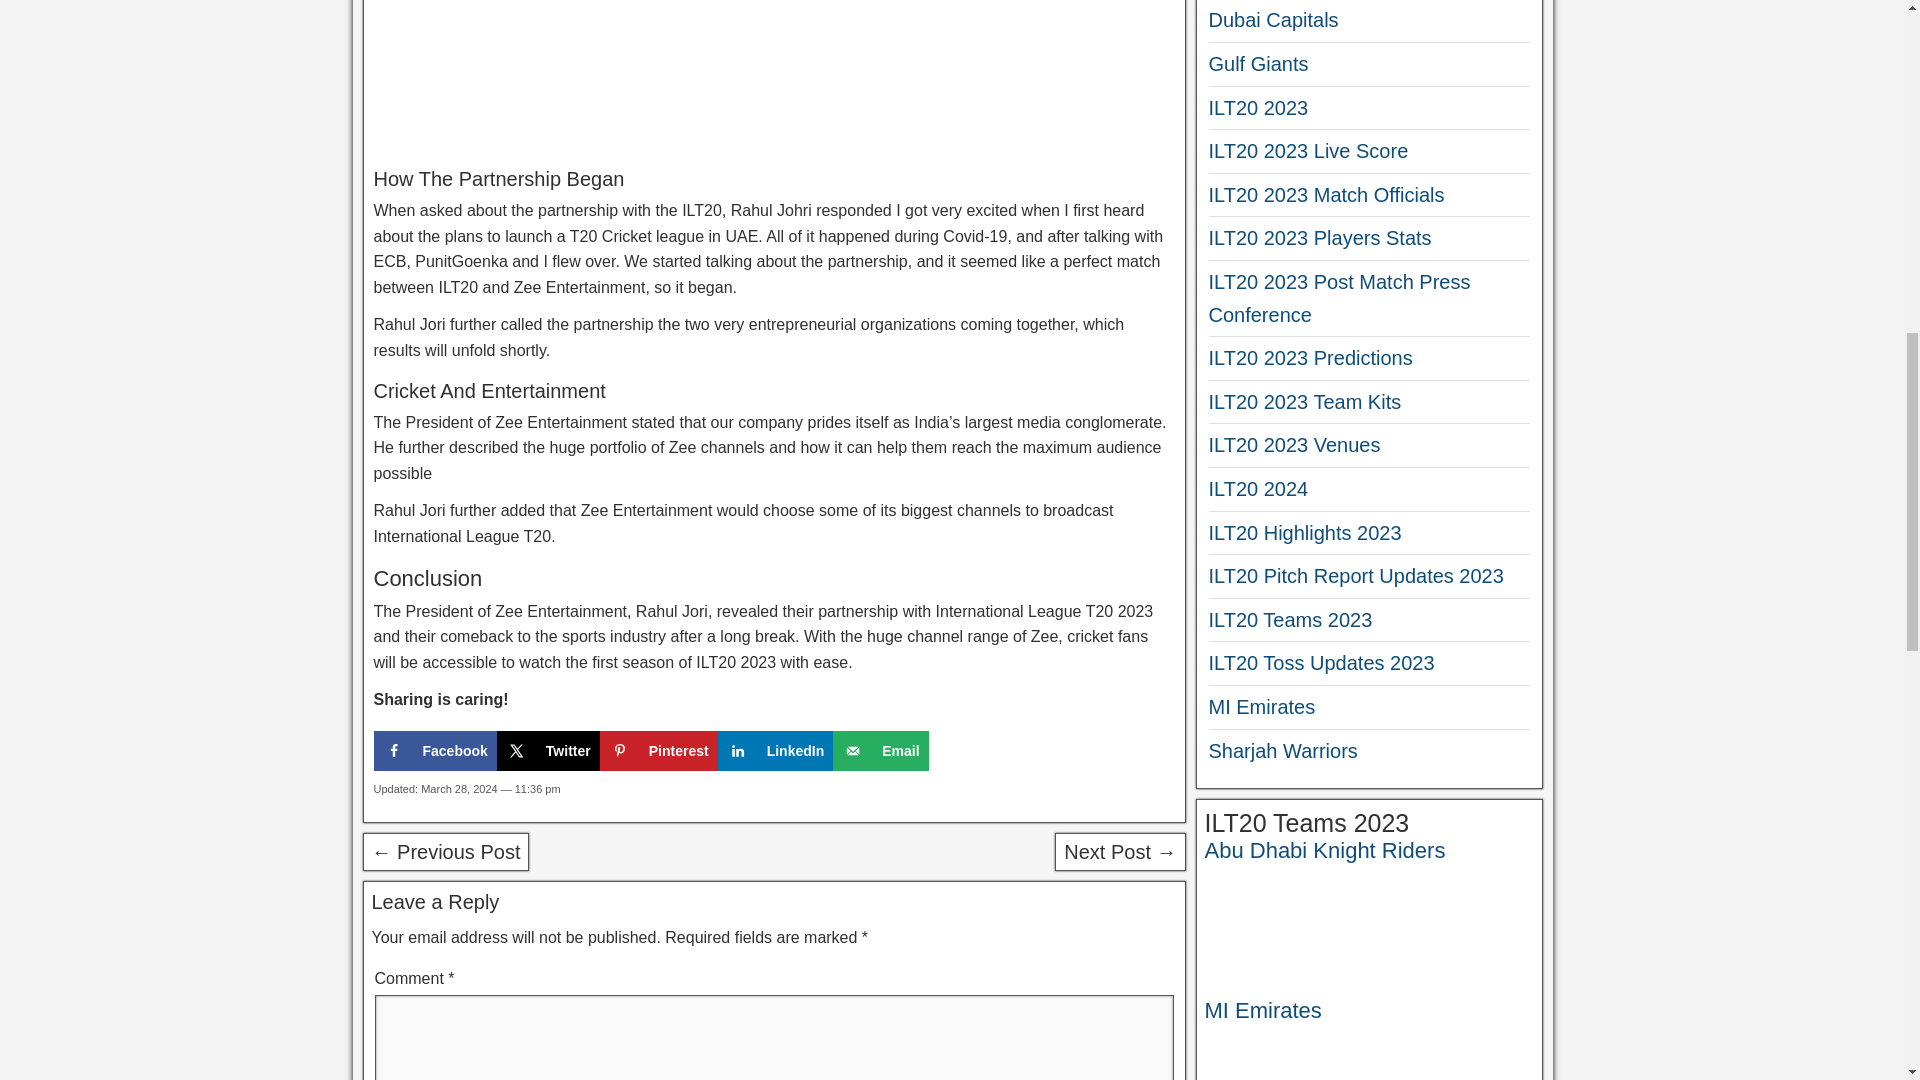 The width and height of the screenshot is (1920, 1080). I want to click on Pinterest, so click(658, 751).